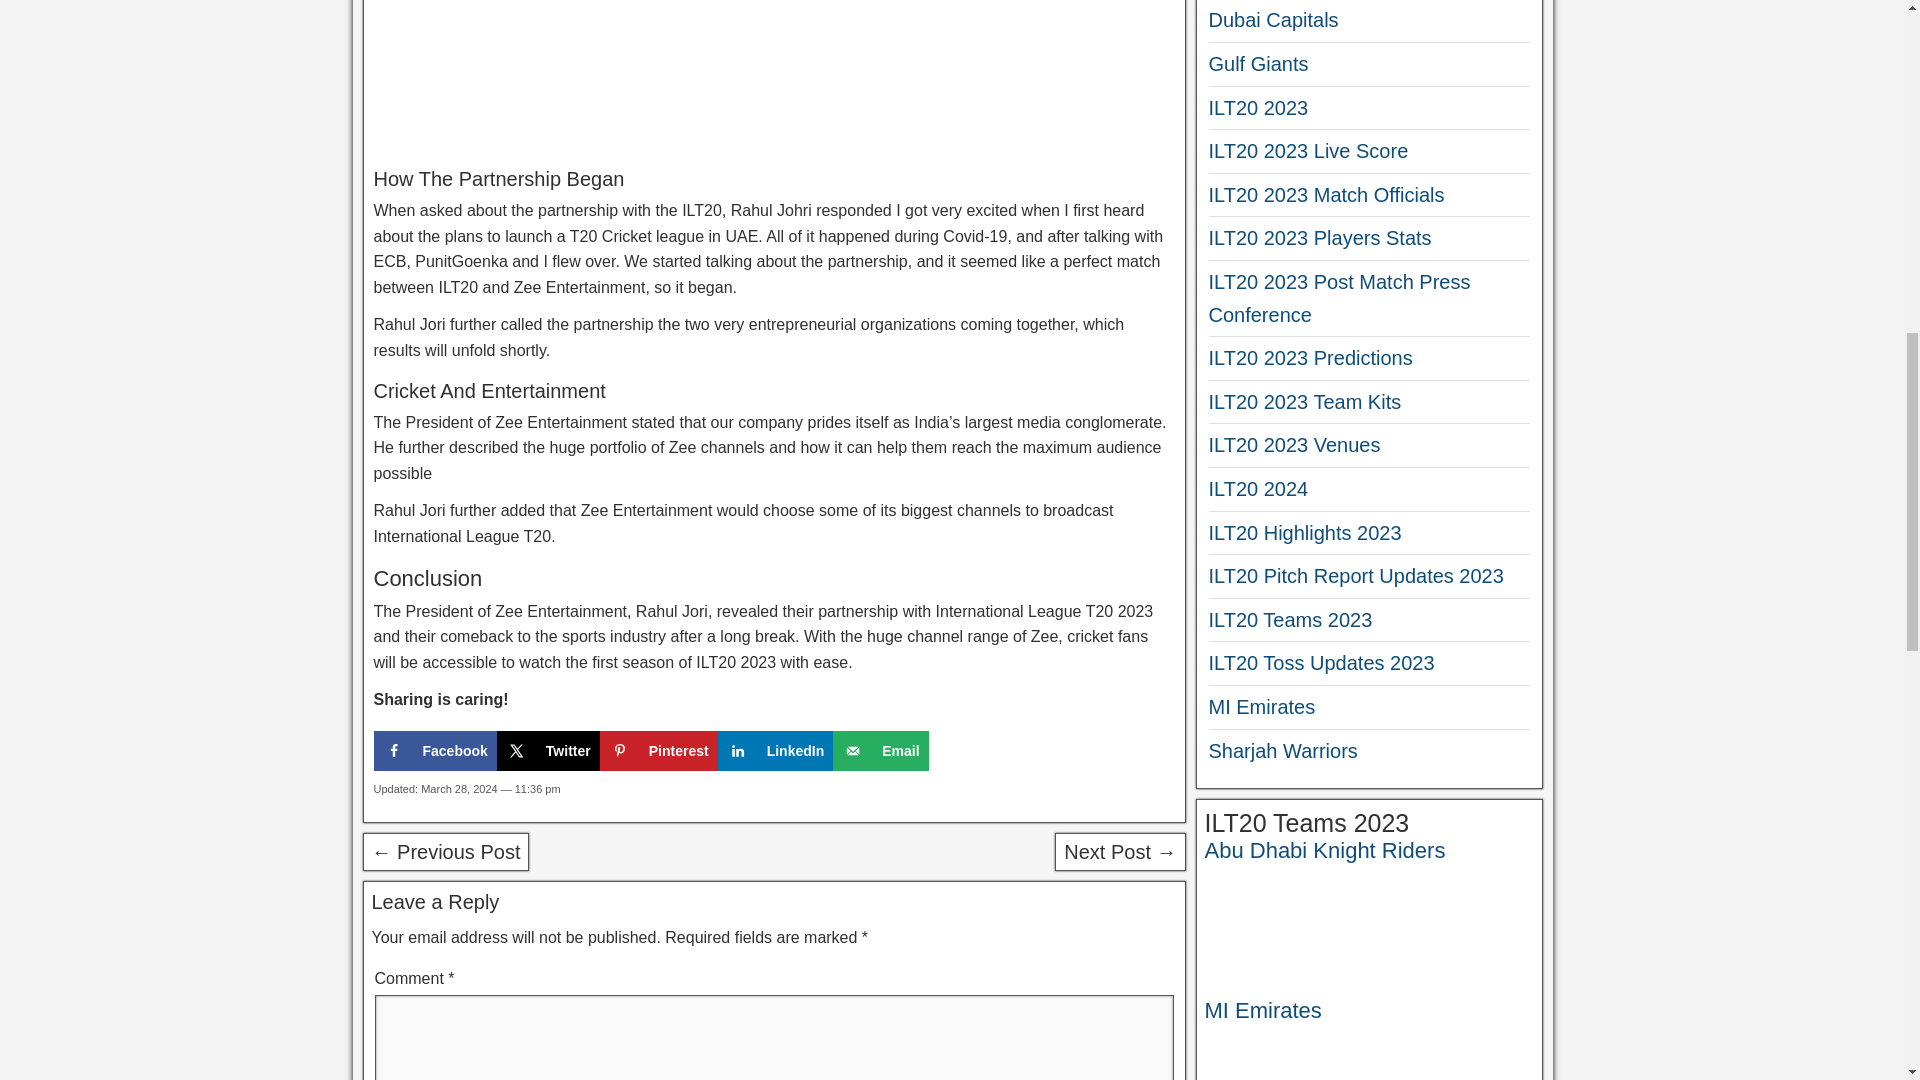 The width and height of the screenshot is (1920, 1080). I want to click on Pinterest, so click(658, 751).